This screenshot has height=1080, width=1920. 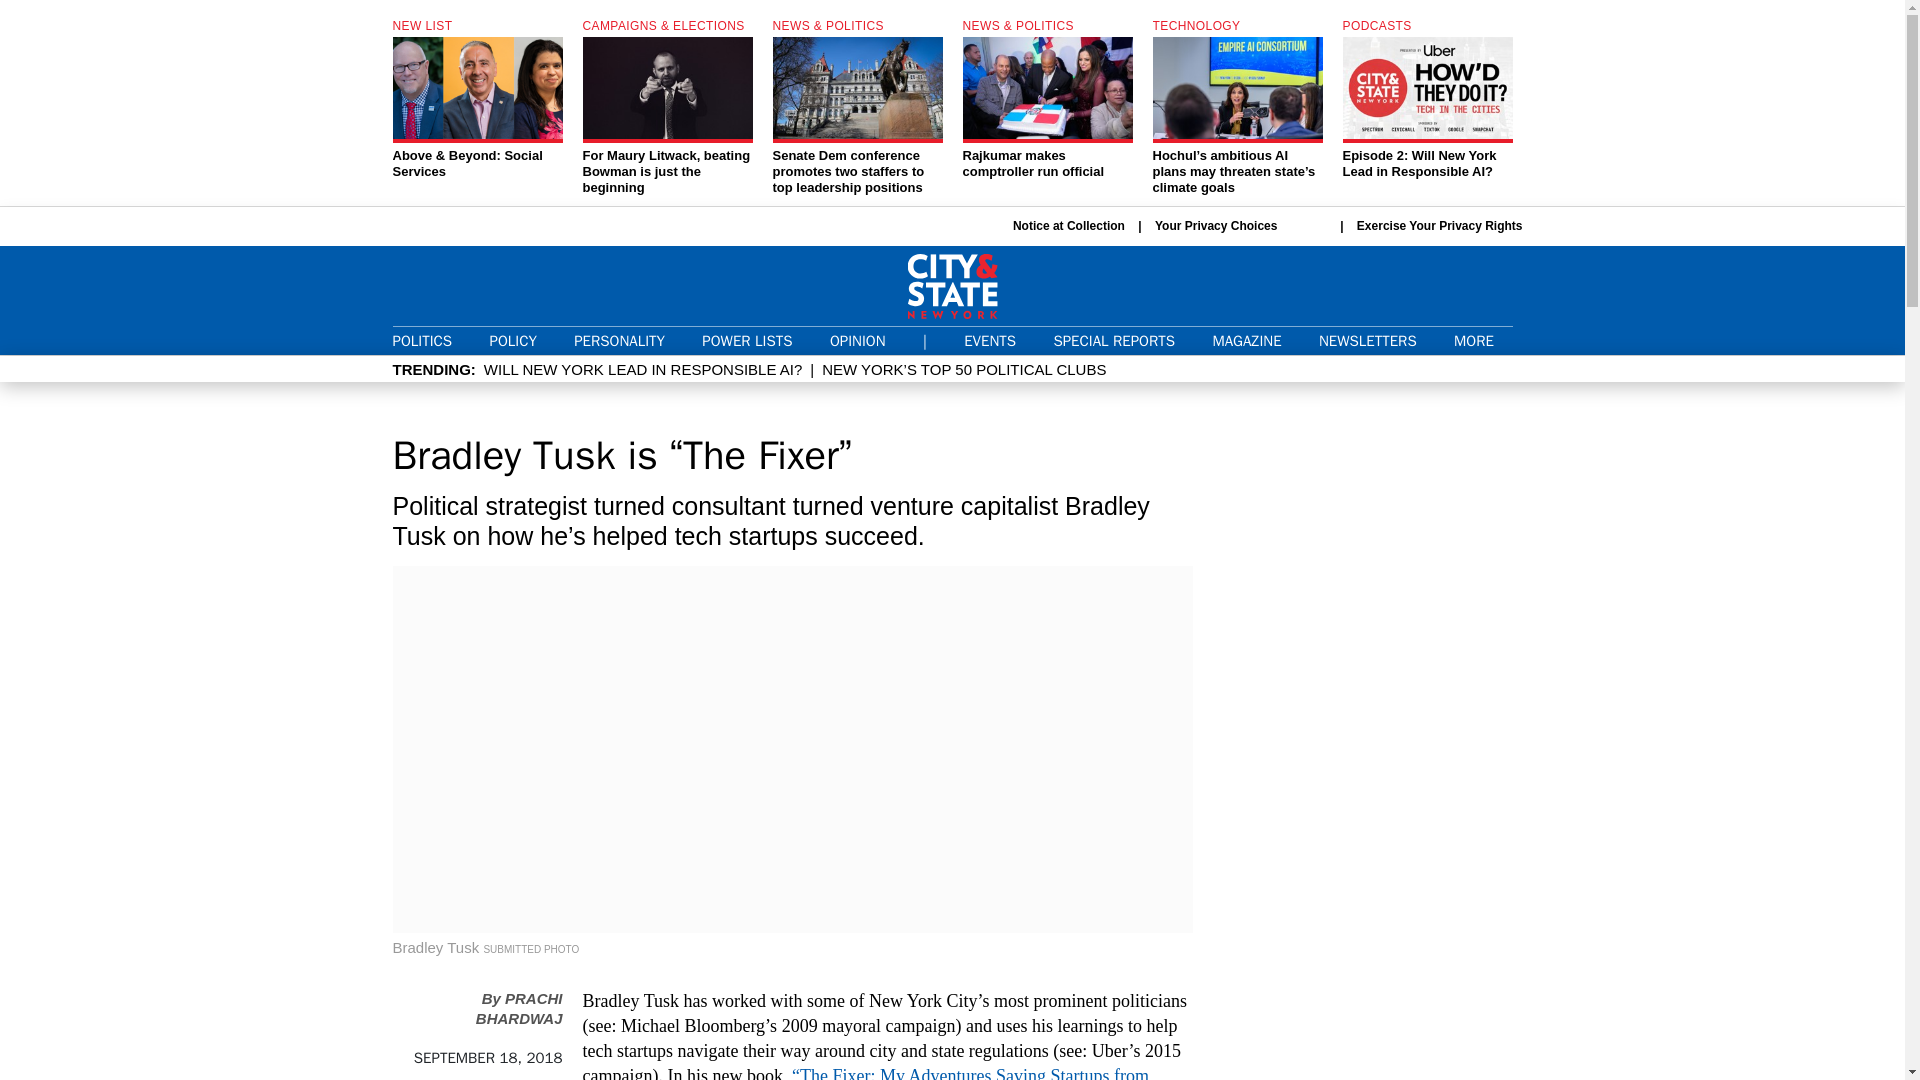 I want to click on POWER LISTS, so click(x=746, y=340).